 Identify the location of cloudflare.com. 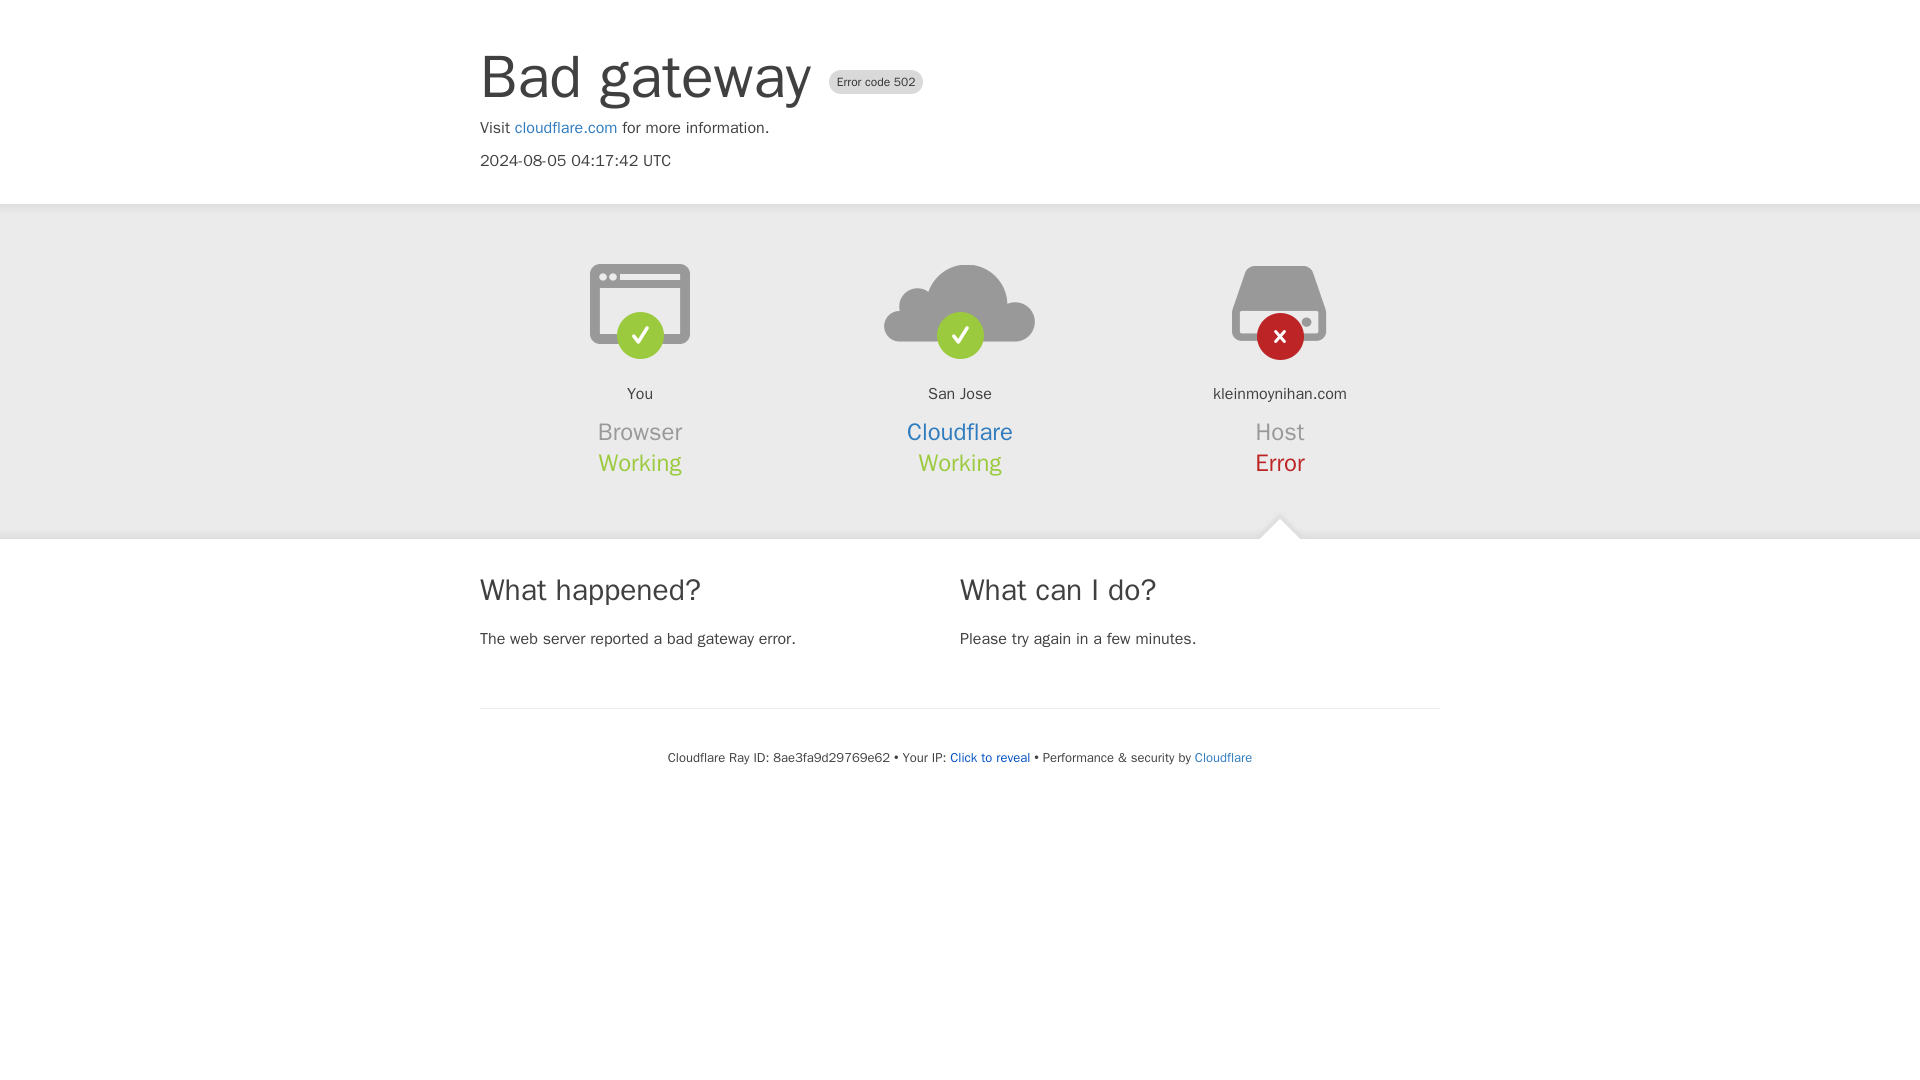
(566, 128).